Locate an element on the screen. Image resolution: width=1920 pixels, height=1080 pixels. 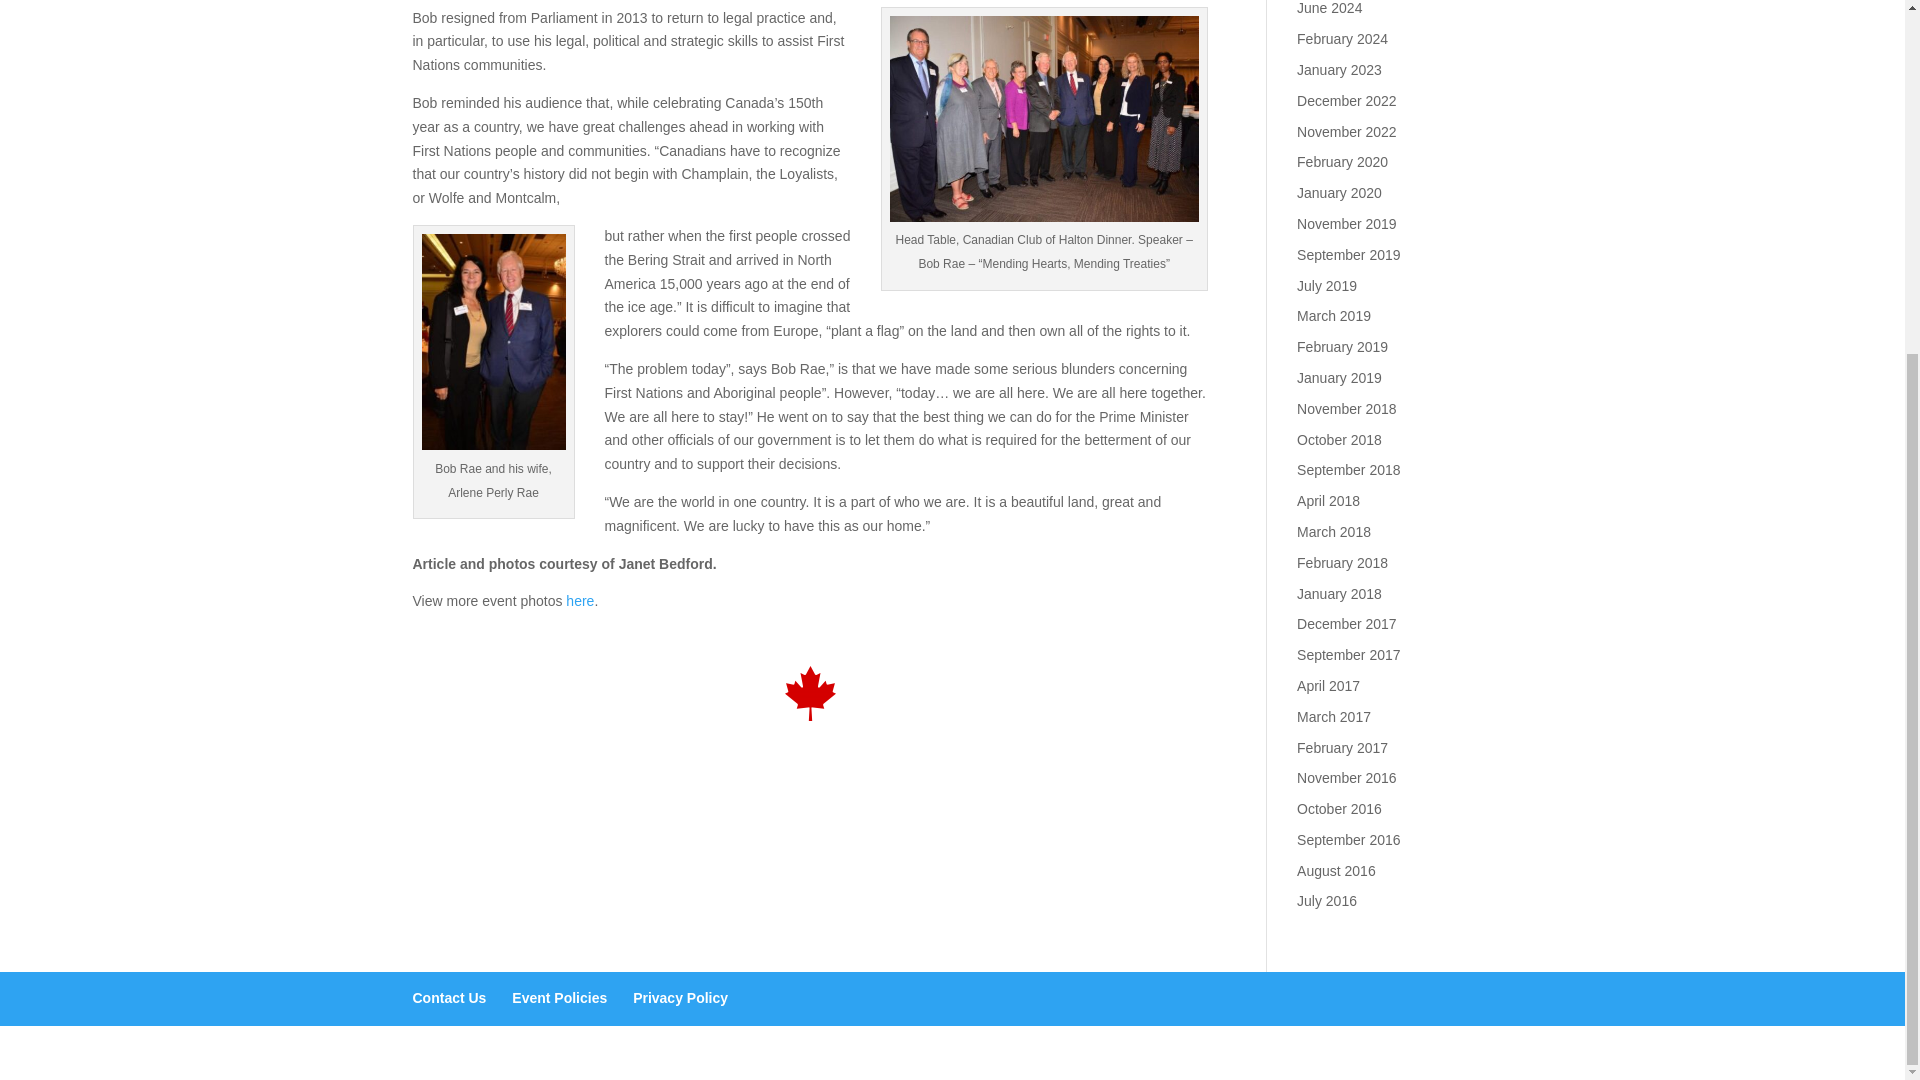
January 2023 is located at coordinates (1340, 69).